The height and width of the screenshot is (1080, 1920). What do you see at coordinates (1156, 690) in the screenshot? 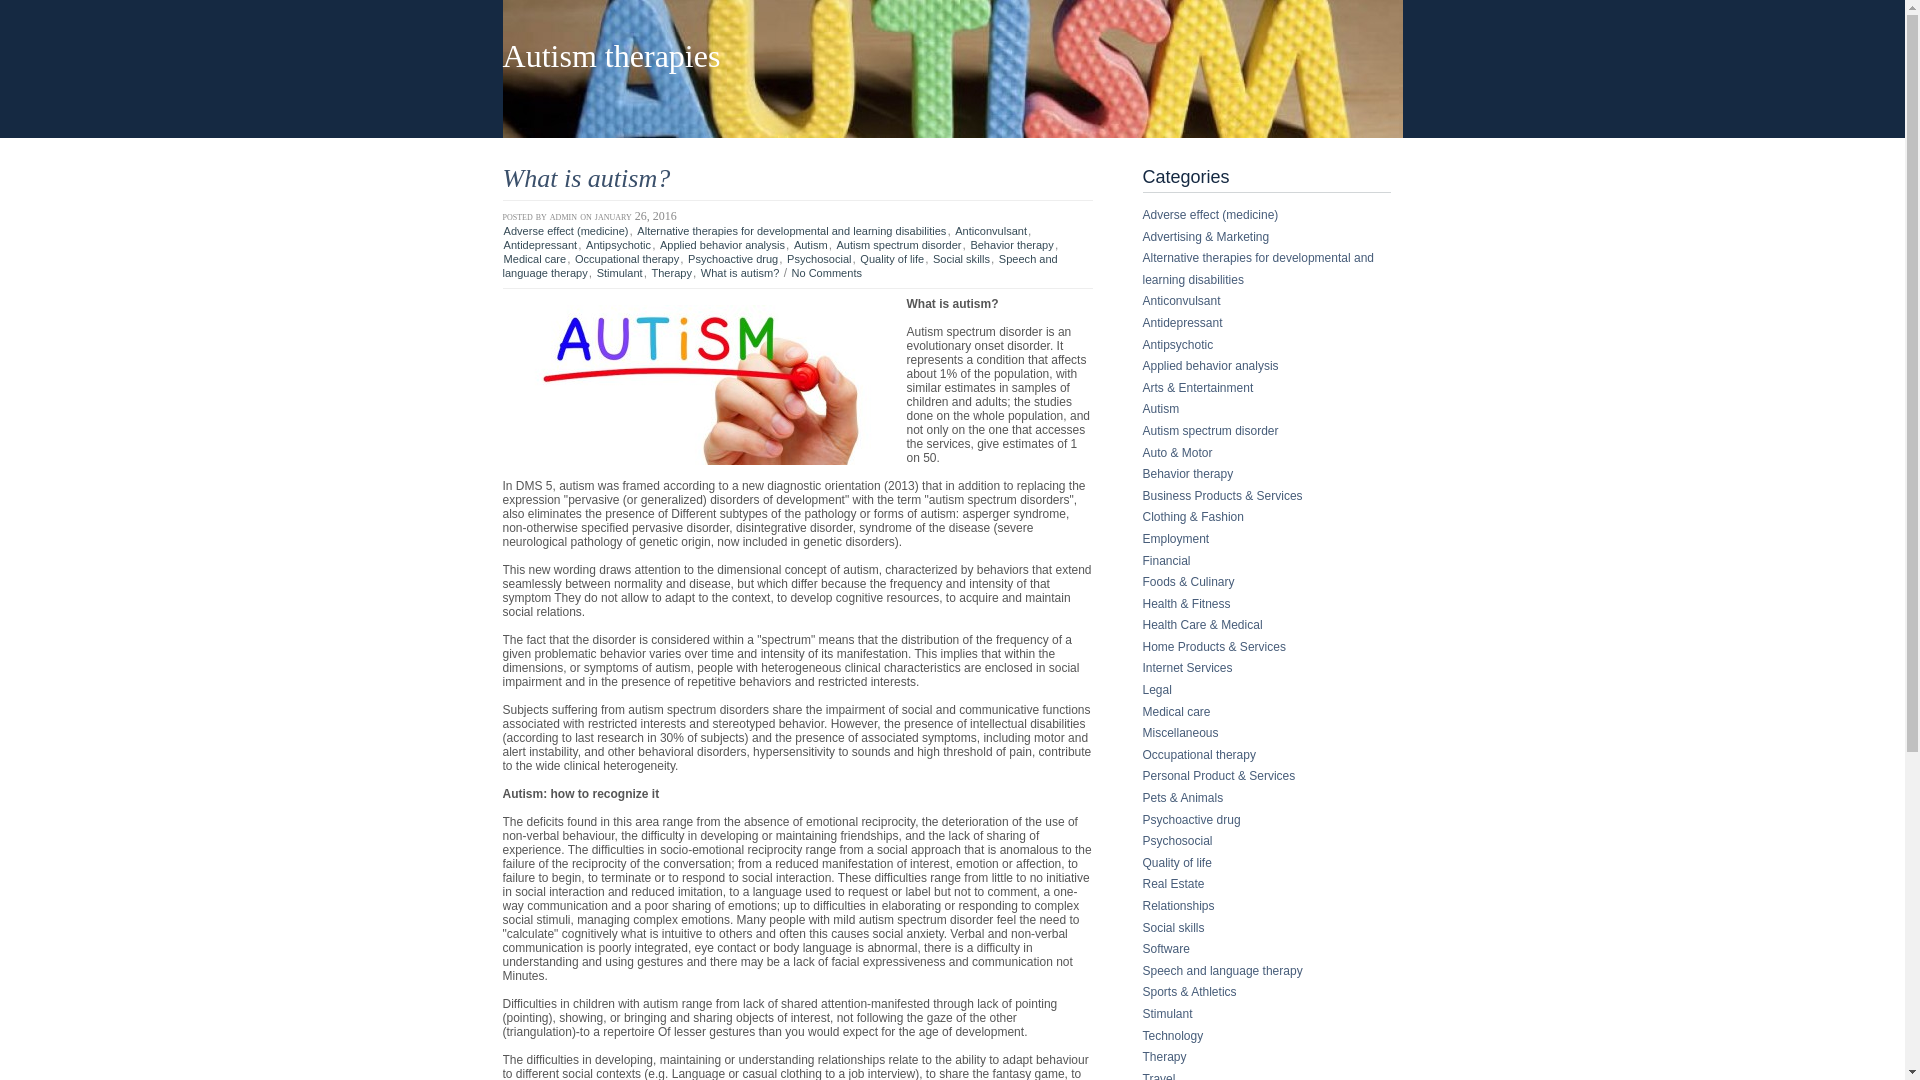
I see `Legal` at bounding box center [1156, 690].